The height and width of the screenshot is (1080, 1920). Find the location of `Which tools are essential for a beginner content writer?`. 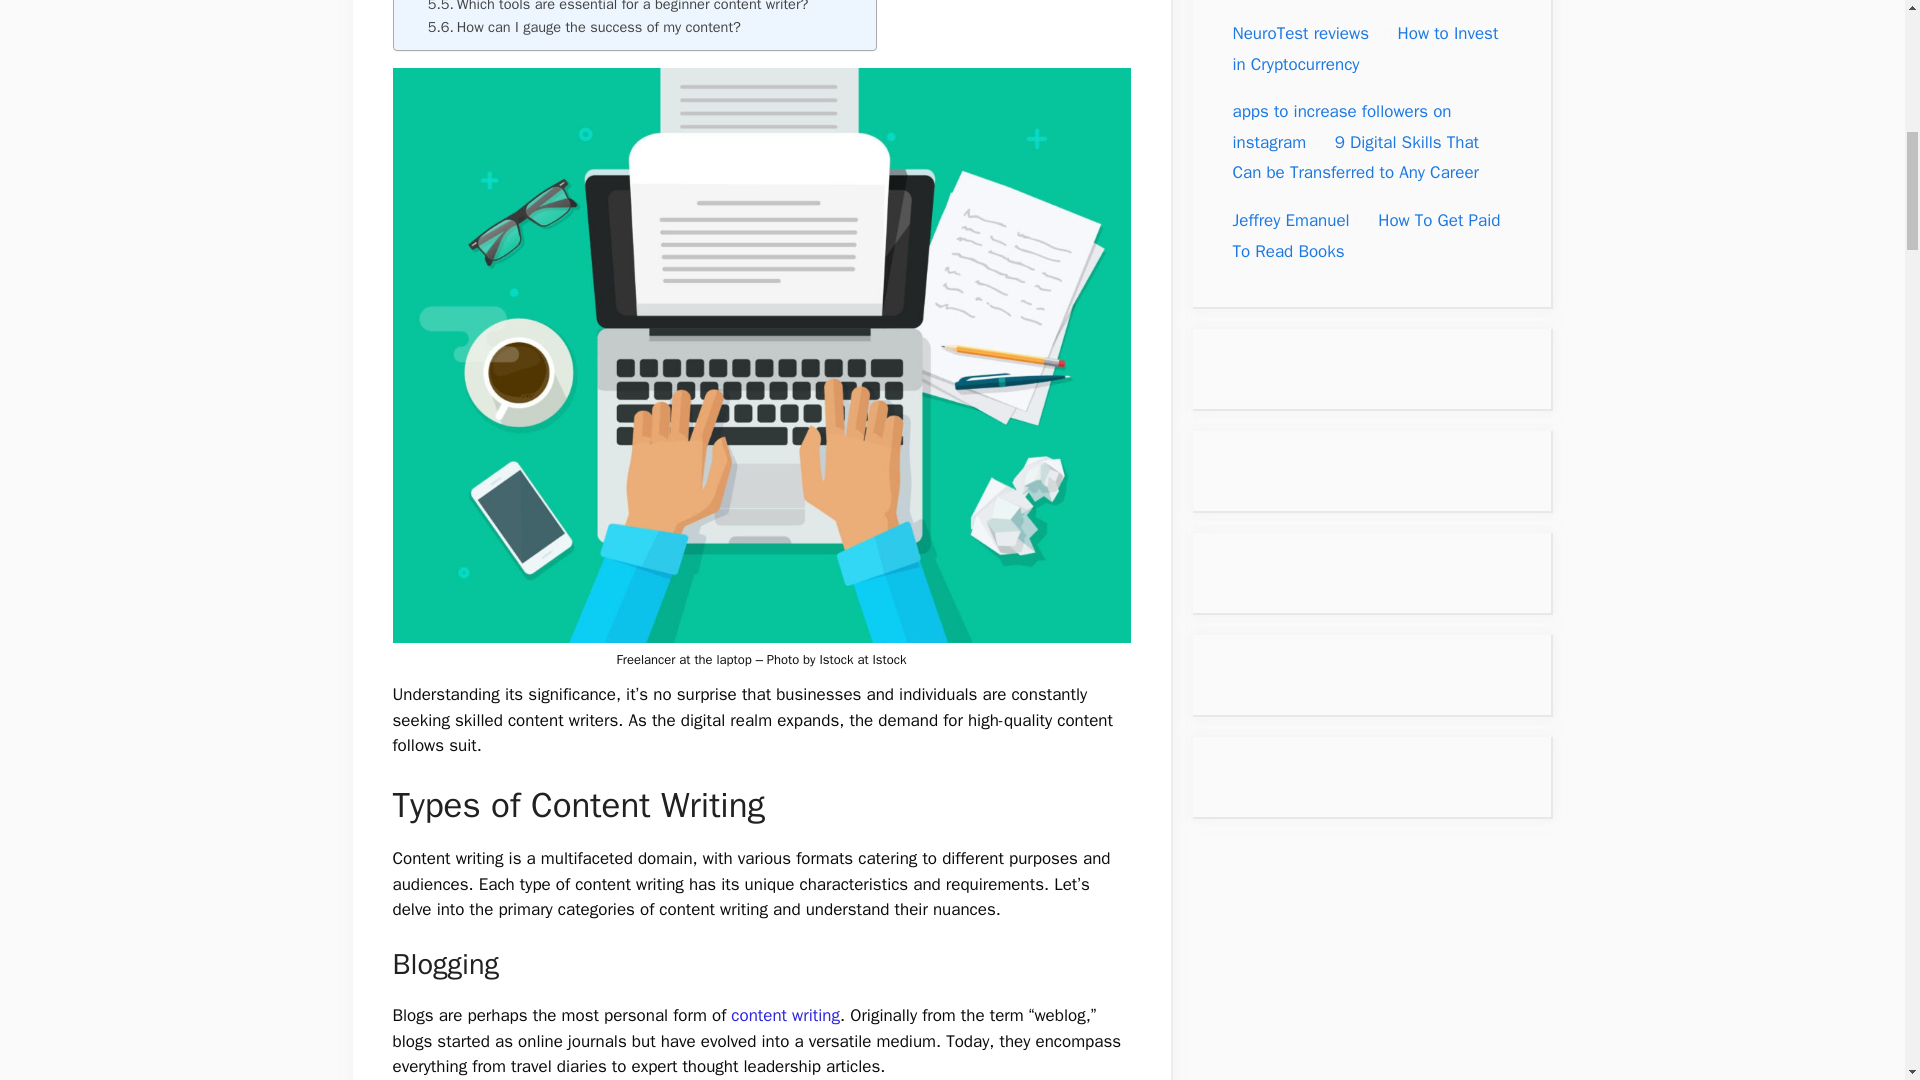

Which tools are essential for a beginner content writer? is located at coordinates (618, 8).